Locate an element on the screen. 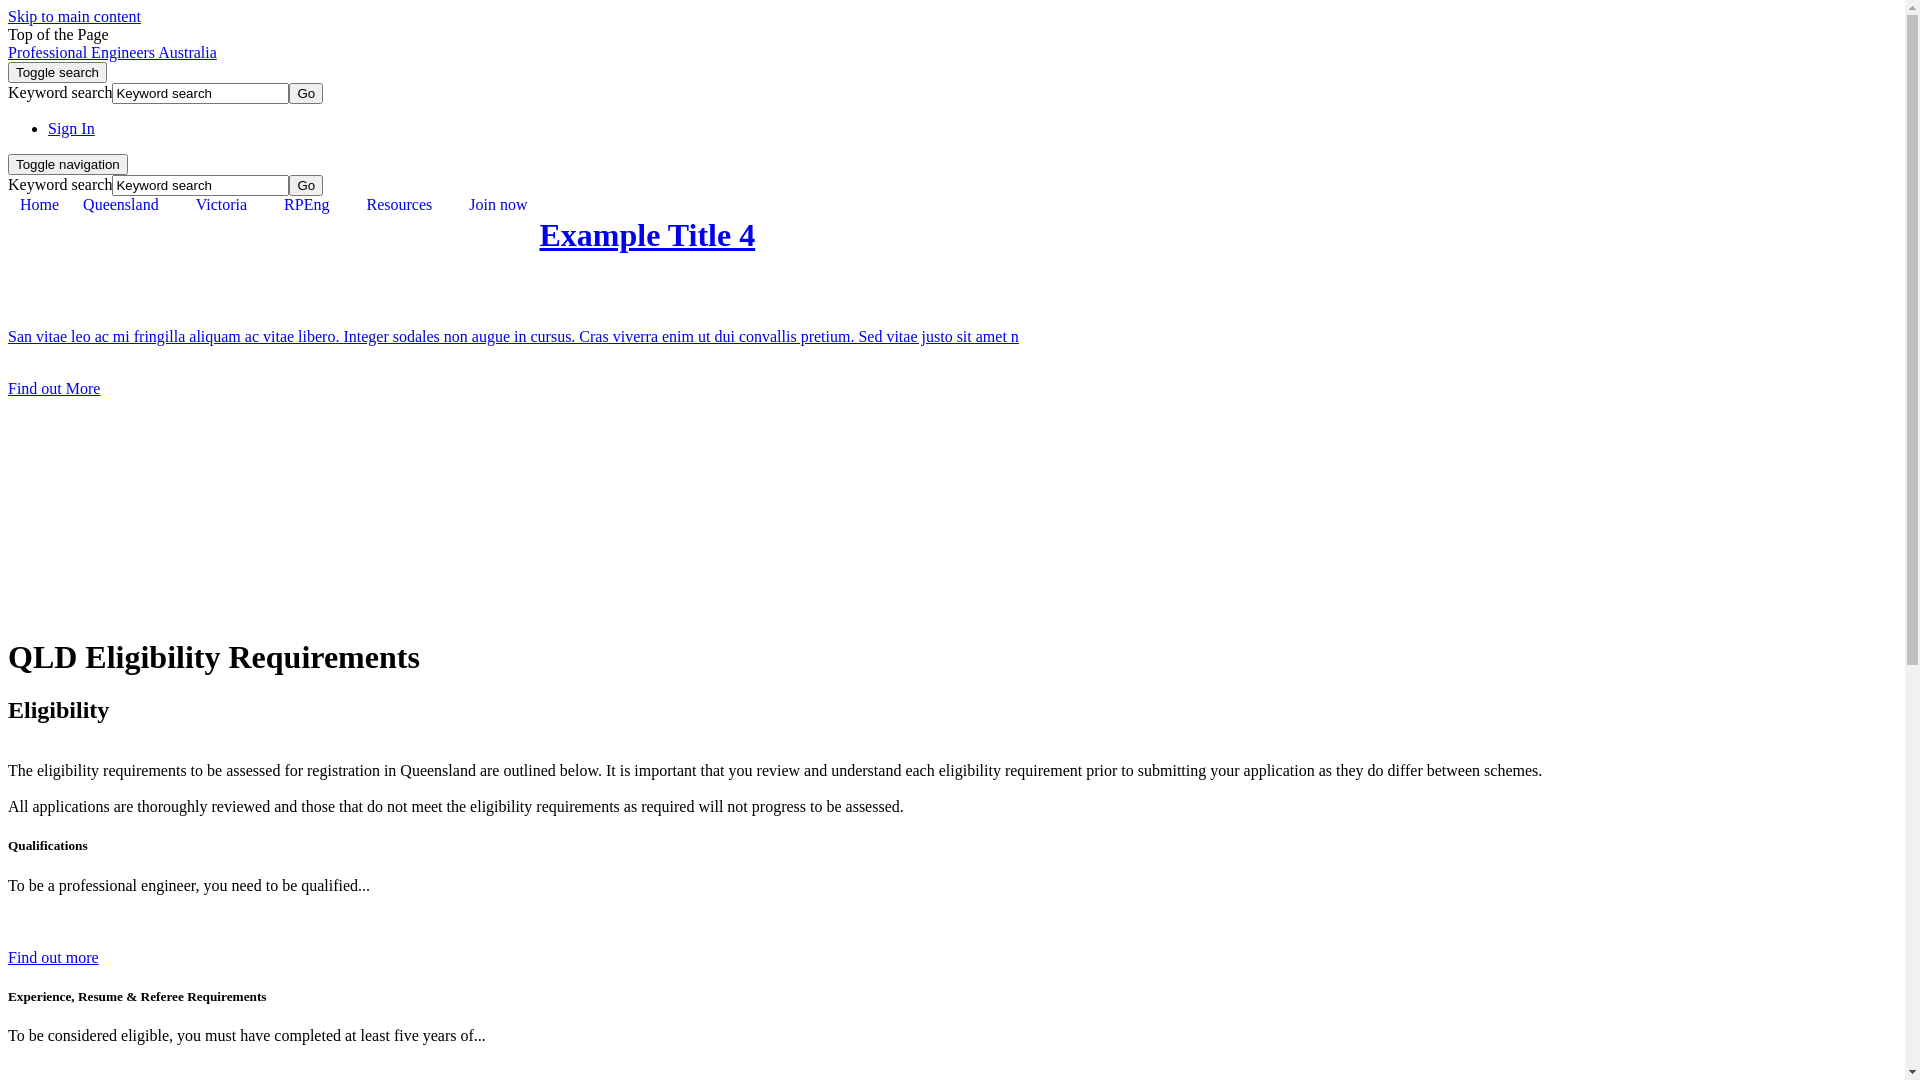 Image resolution: width=1920 pixels, height=1080 pixels. Victoria
Toggle is located at coordinates (228, 208).